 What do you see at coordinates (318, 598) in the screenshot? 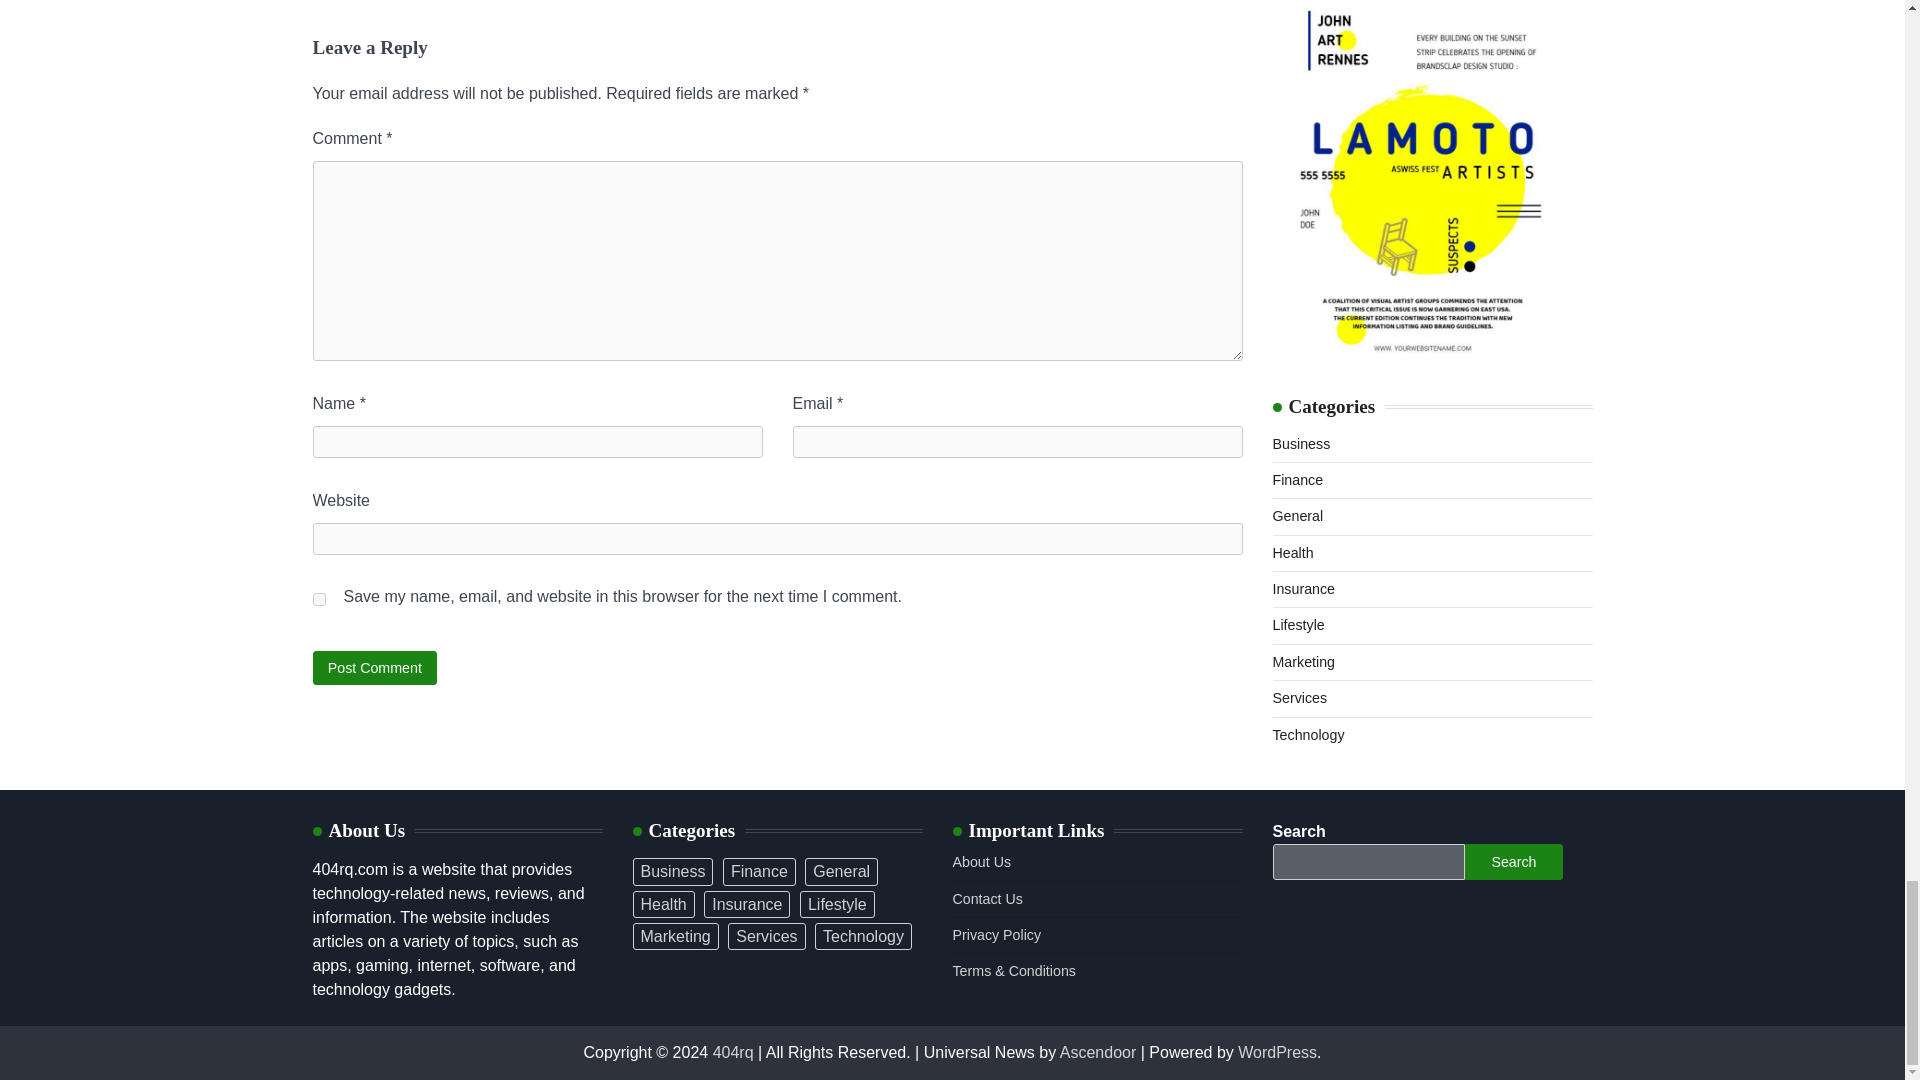
I see `yes` at bounding box center [318, 598].